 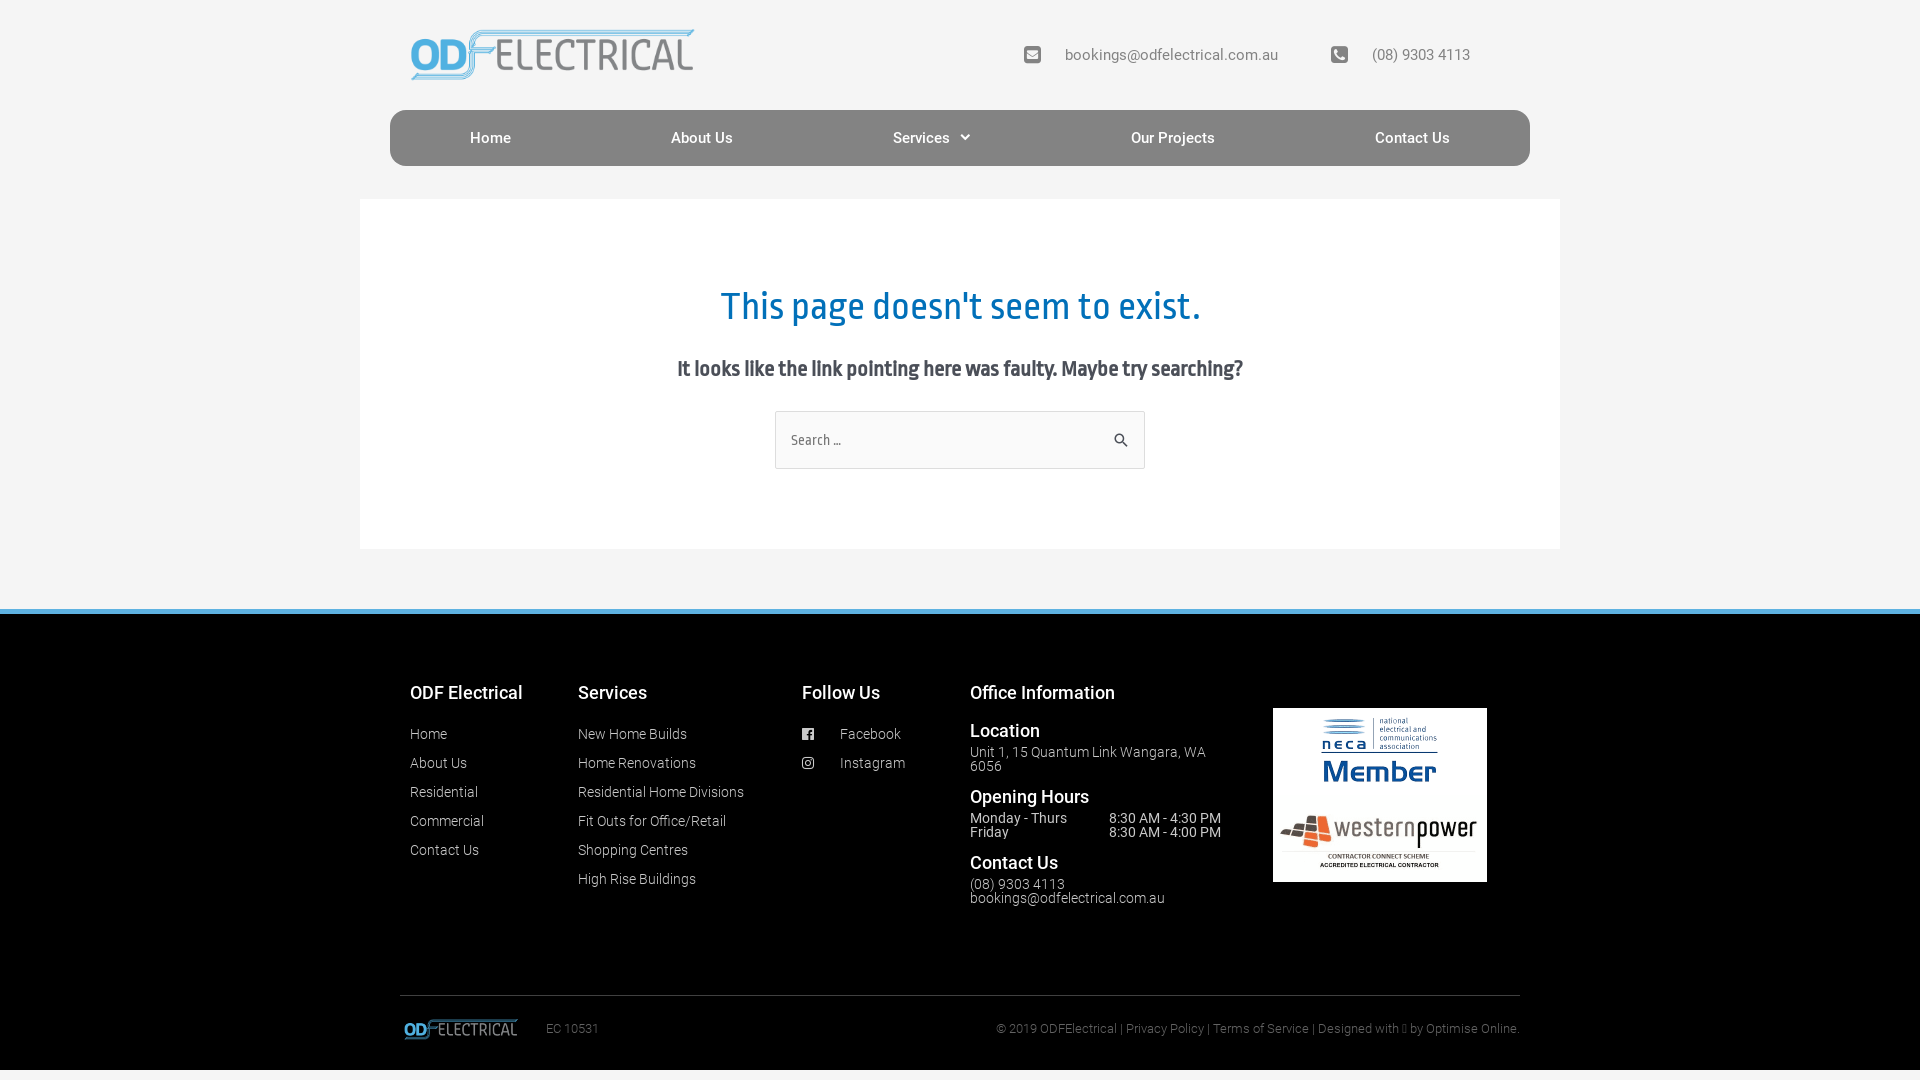 I want to click on (08) 9303 4113, so click(x=1018, y=884).